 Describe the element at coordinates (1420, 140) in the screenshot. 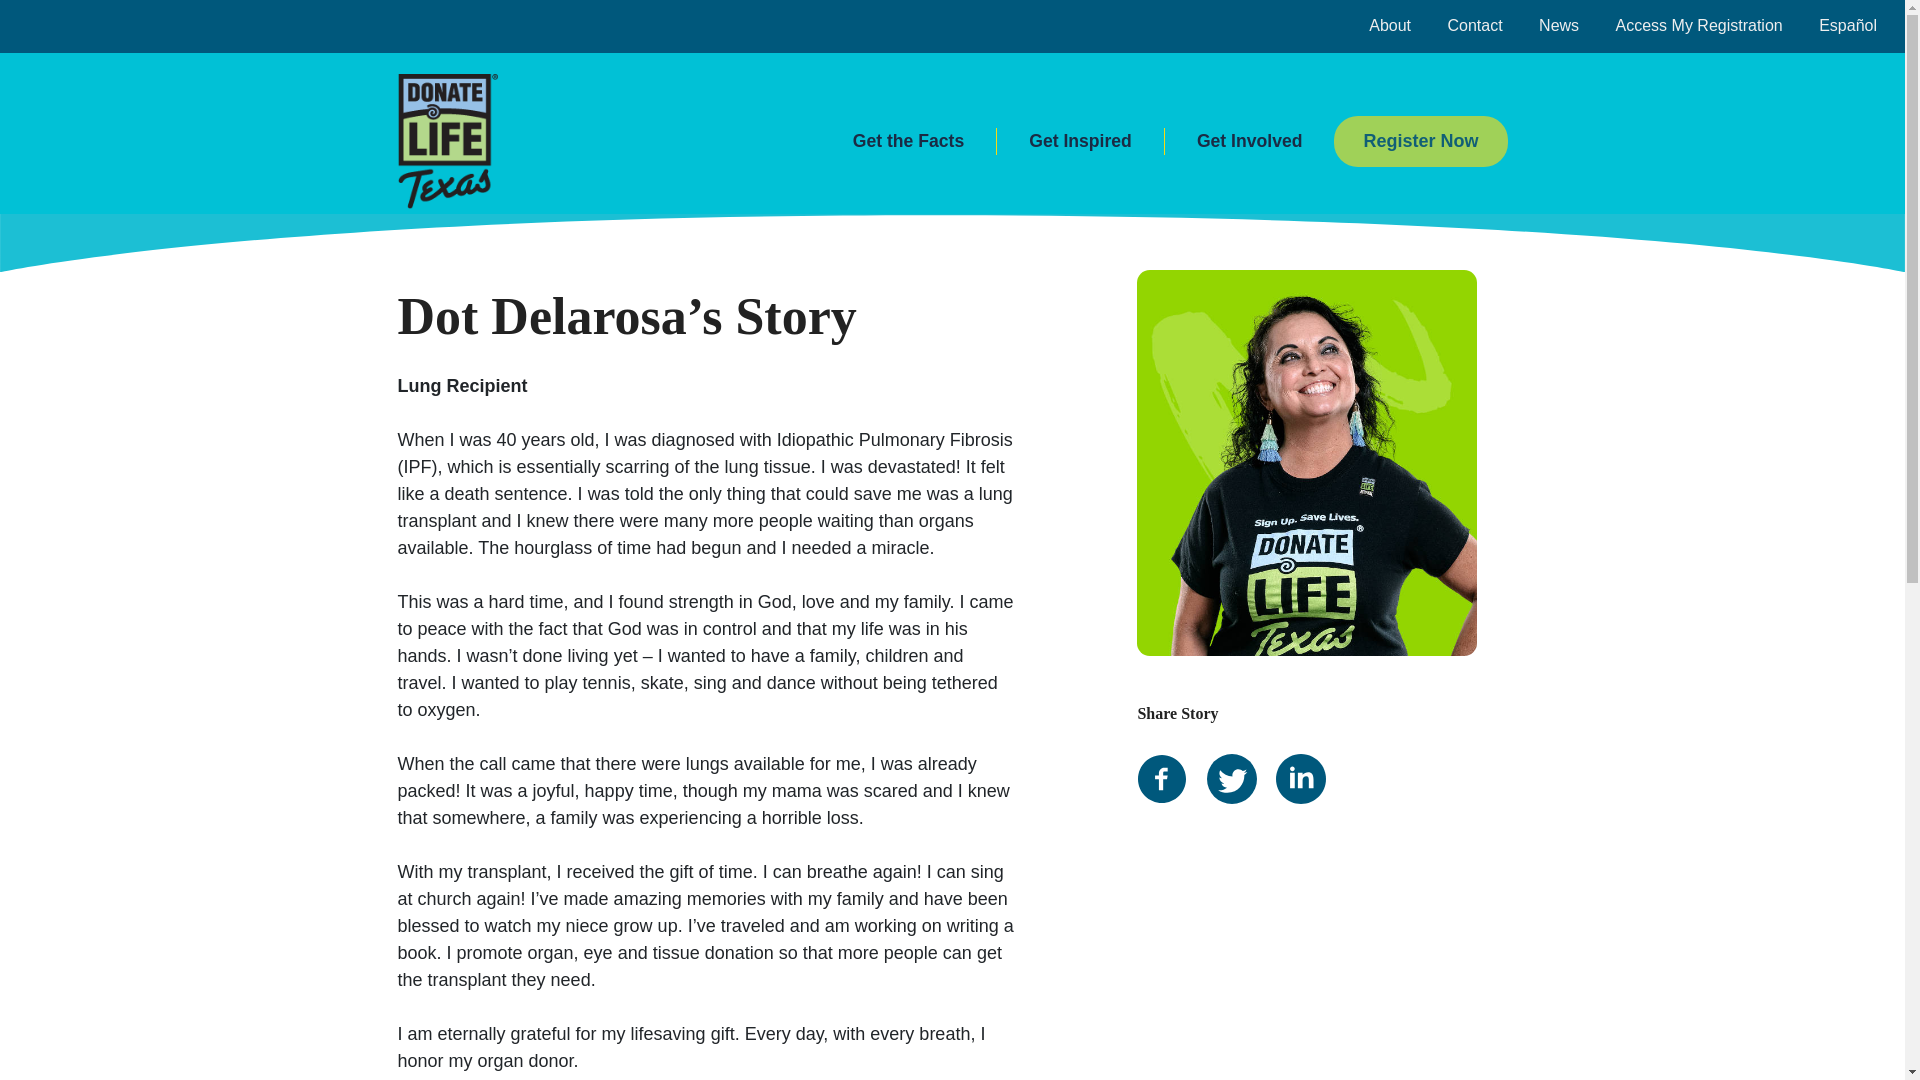

I see `Register Now` at that location.